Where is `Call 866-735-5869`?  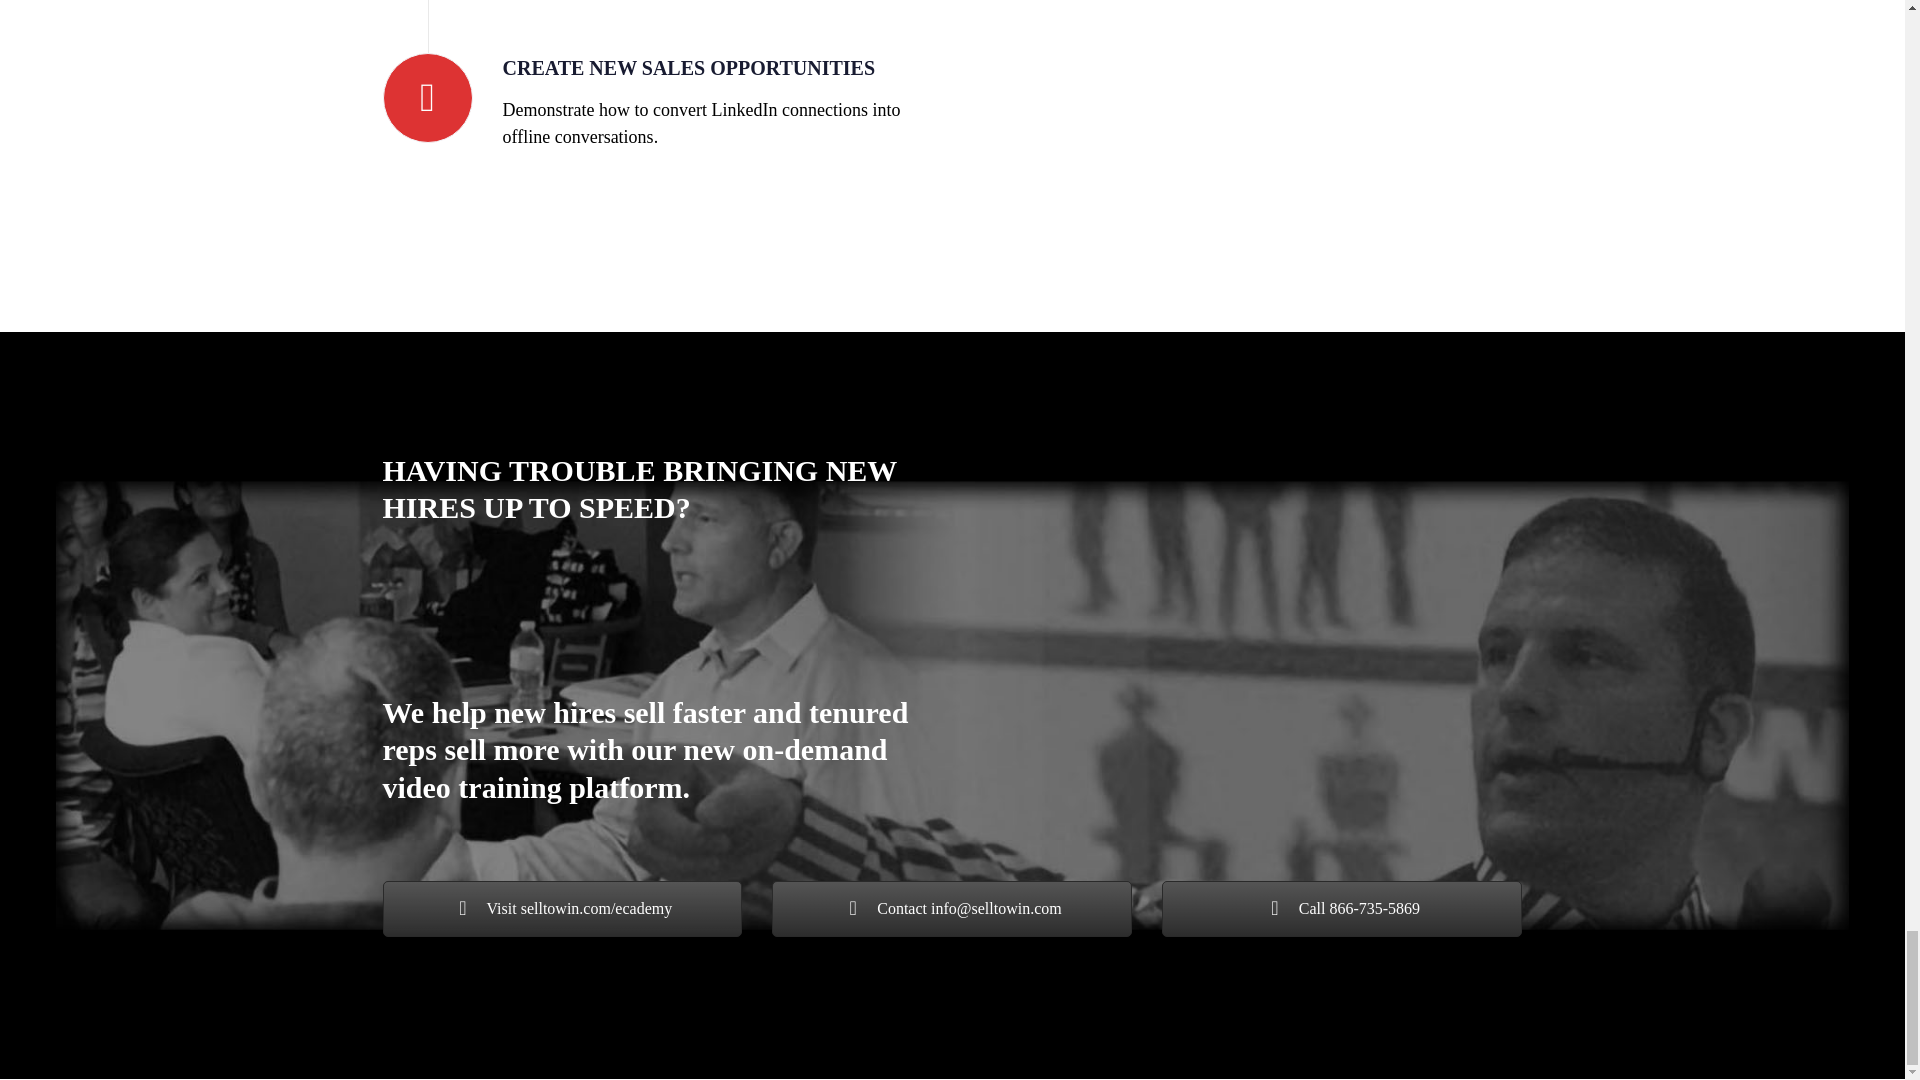
Call 866-735-5869 is located at coordinates (1342, 909).